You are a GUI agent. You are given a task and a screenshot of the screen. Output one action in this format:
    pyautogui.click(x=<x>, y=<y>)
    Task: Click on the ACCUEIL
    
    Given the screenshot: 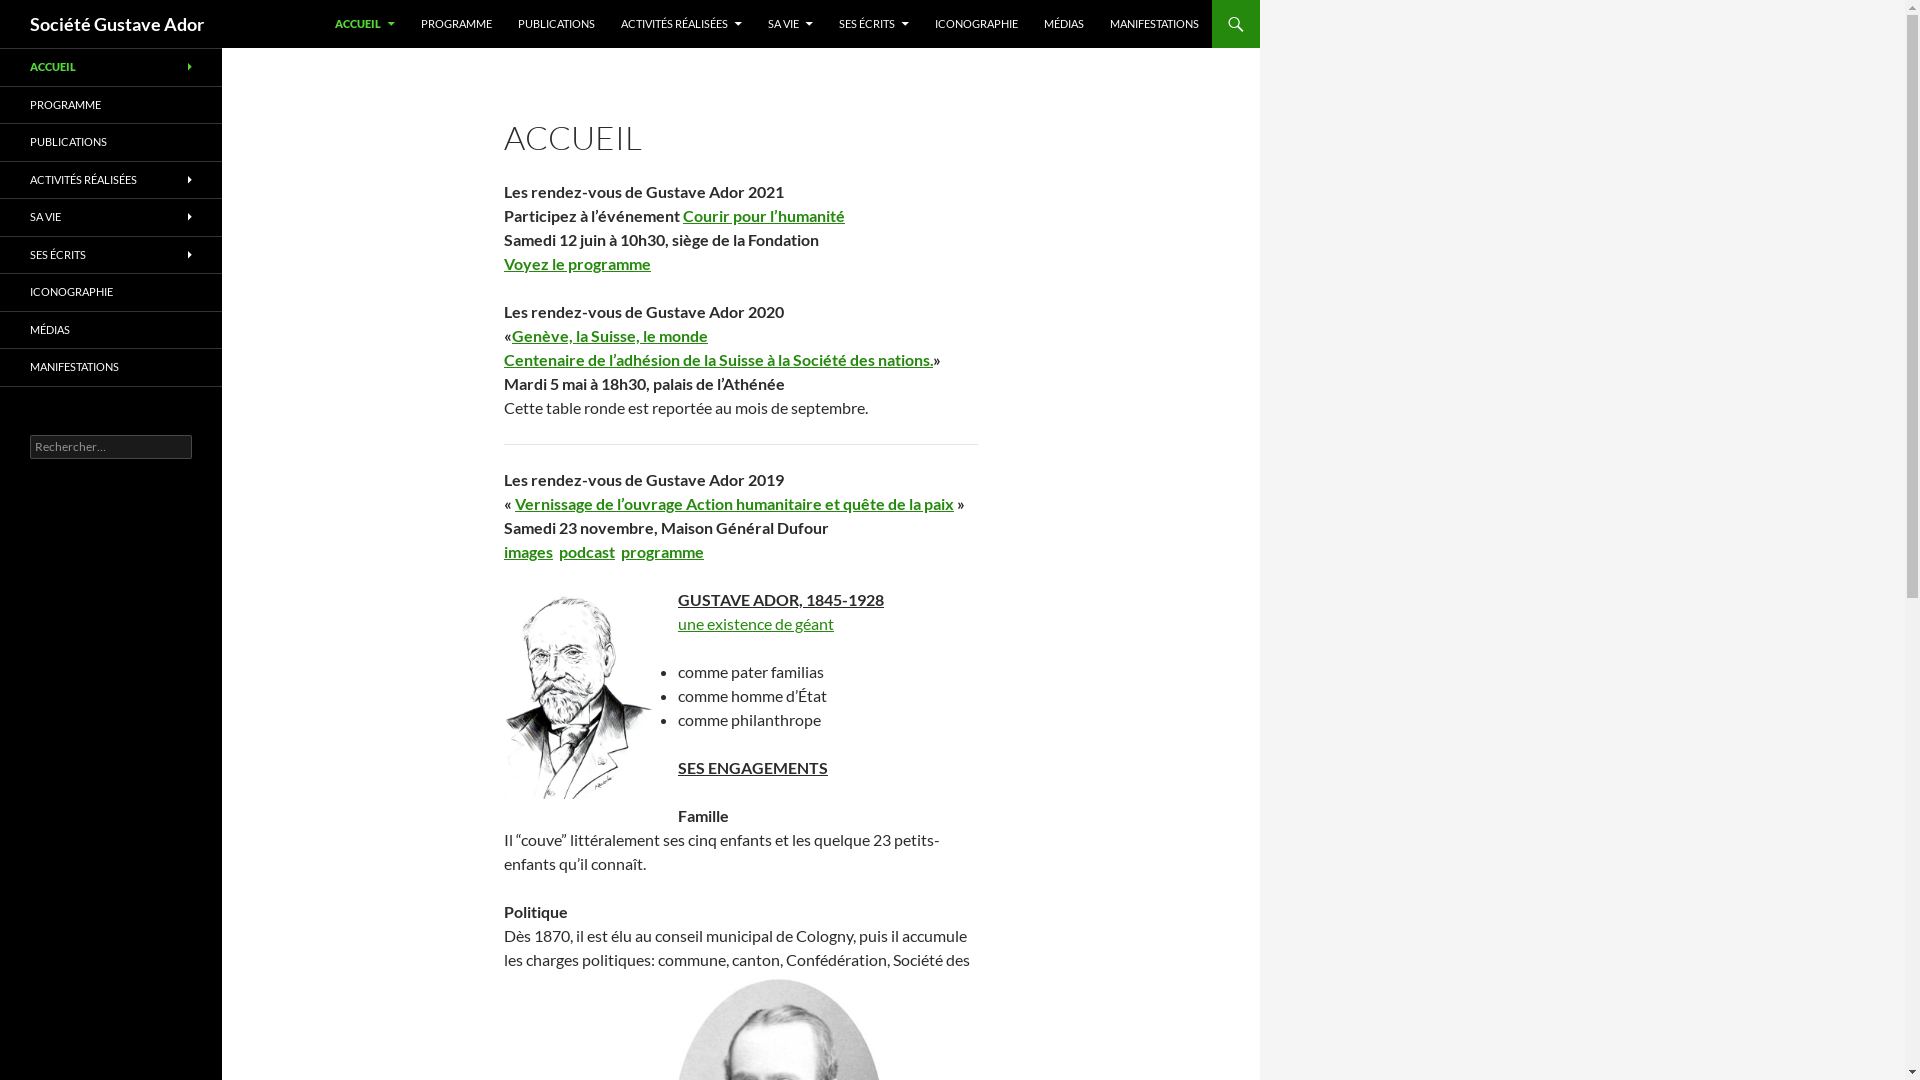 What is the action you would take?
    pyautogui.click(x=111, y=68)
    